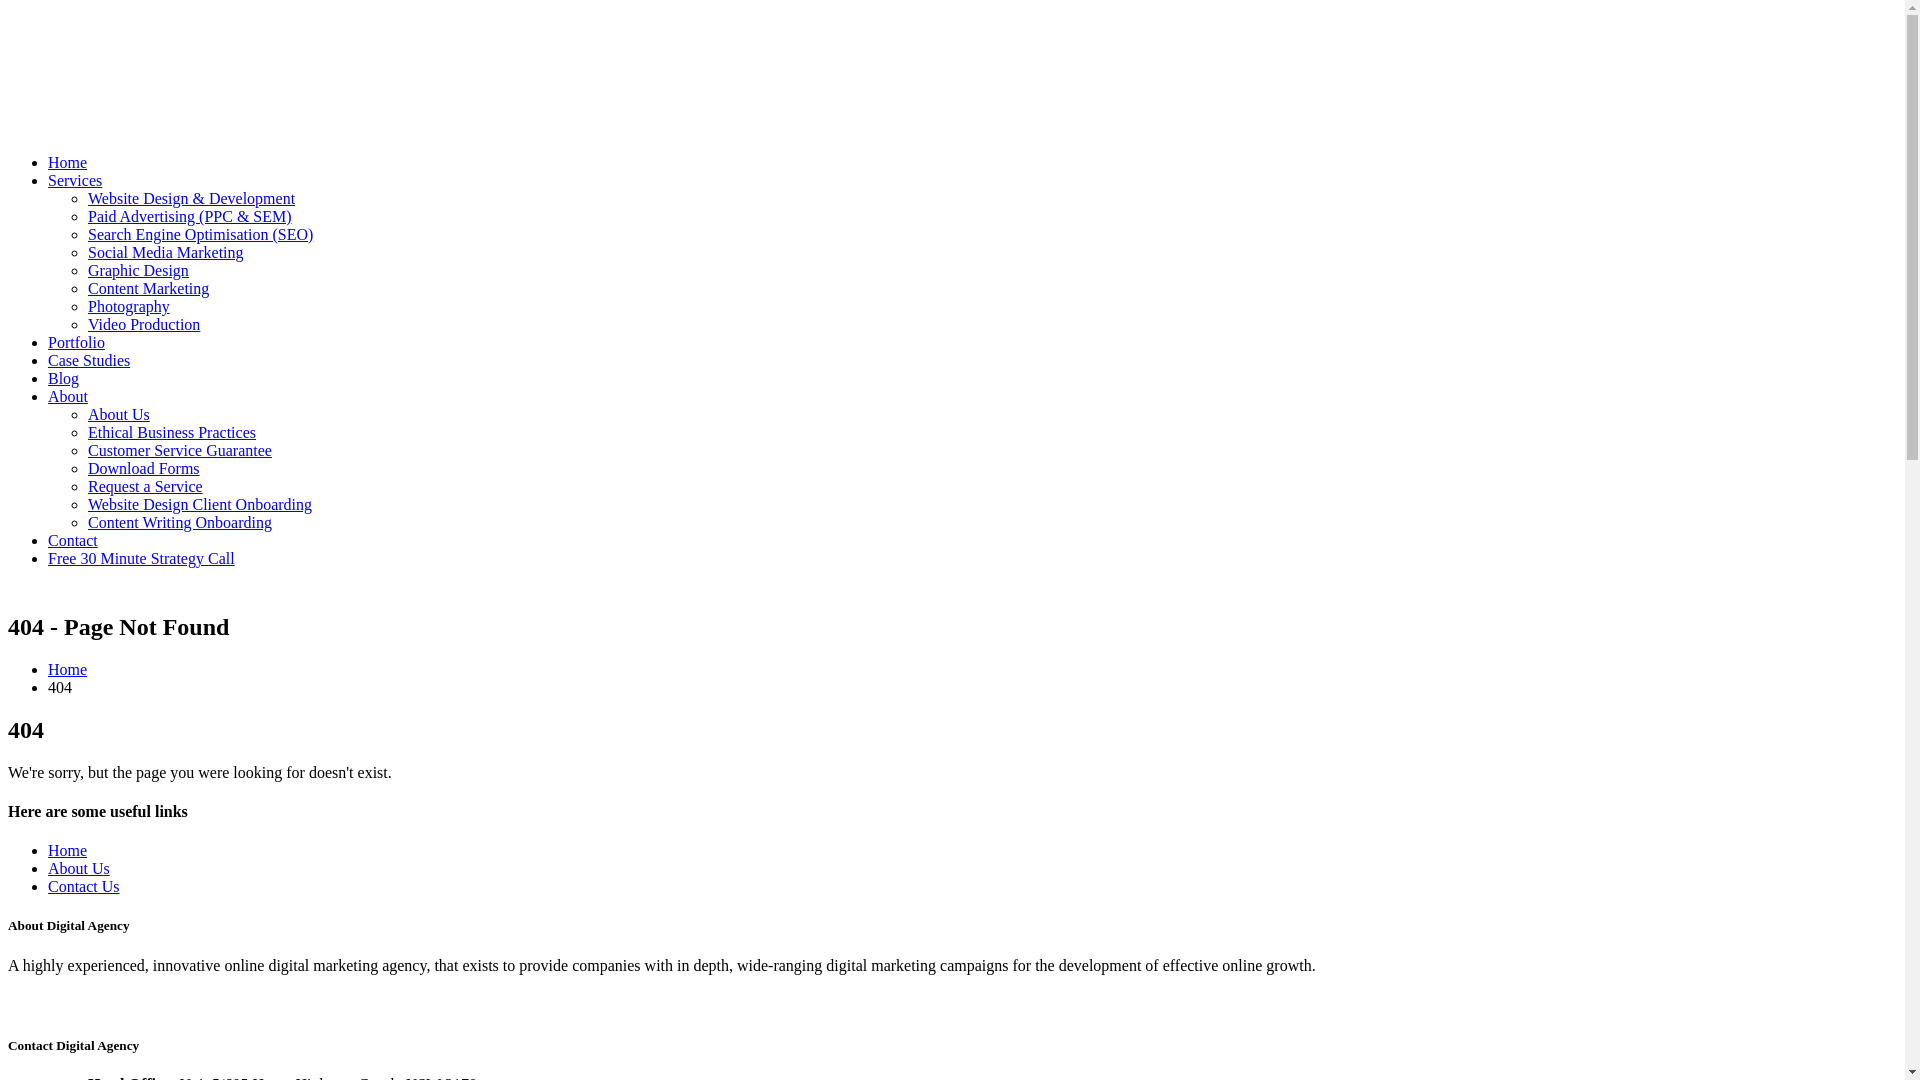  Describe the element at coordinates (200, 504) in the screenshot. I see `Website Design Client Onboarding` at that location.